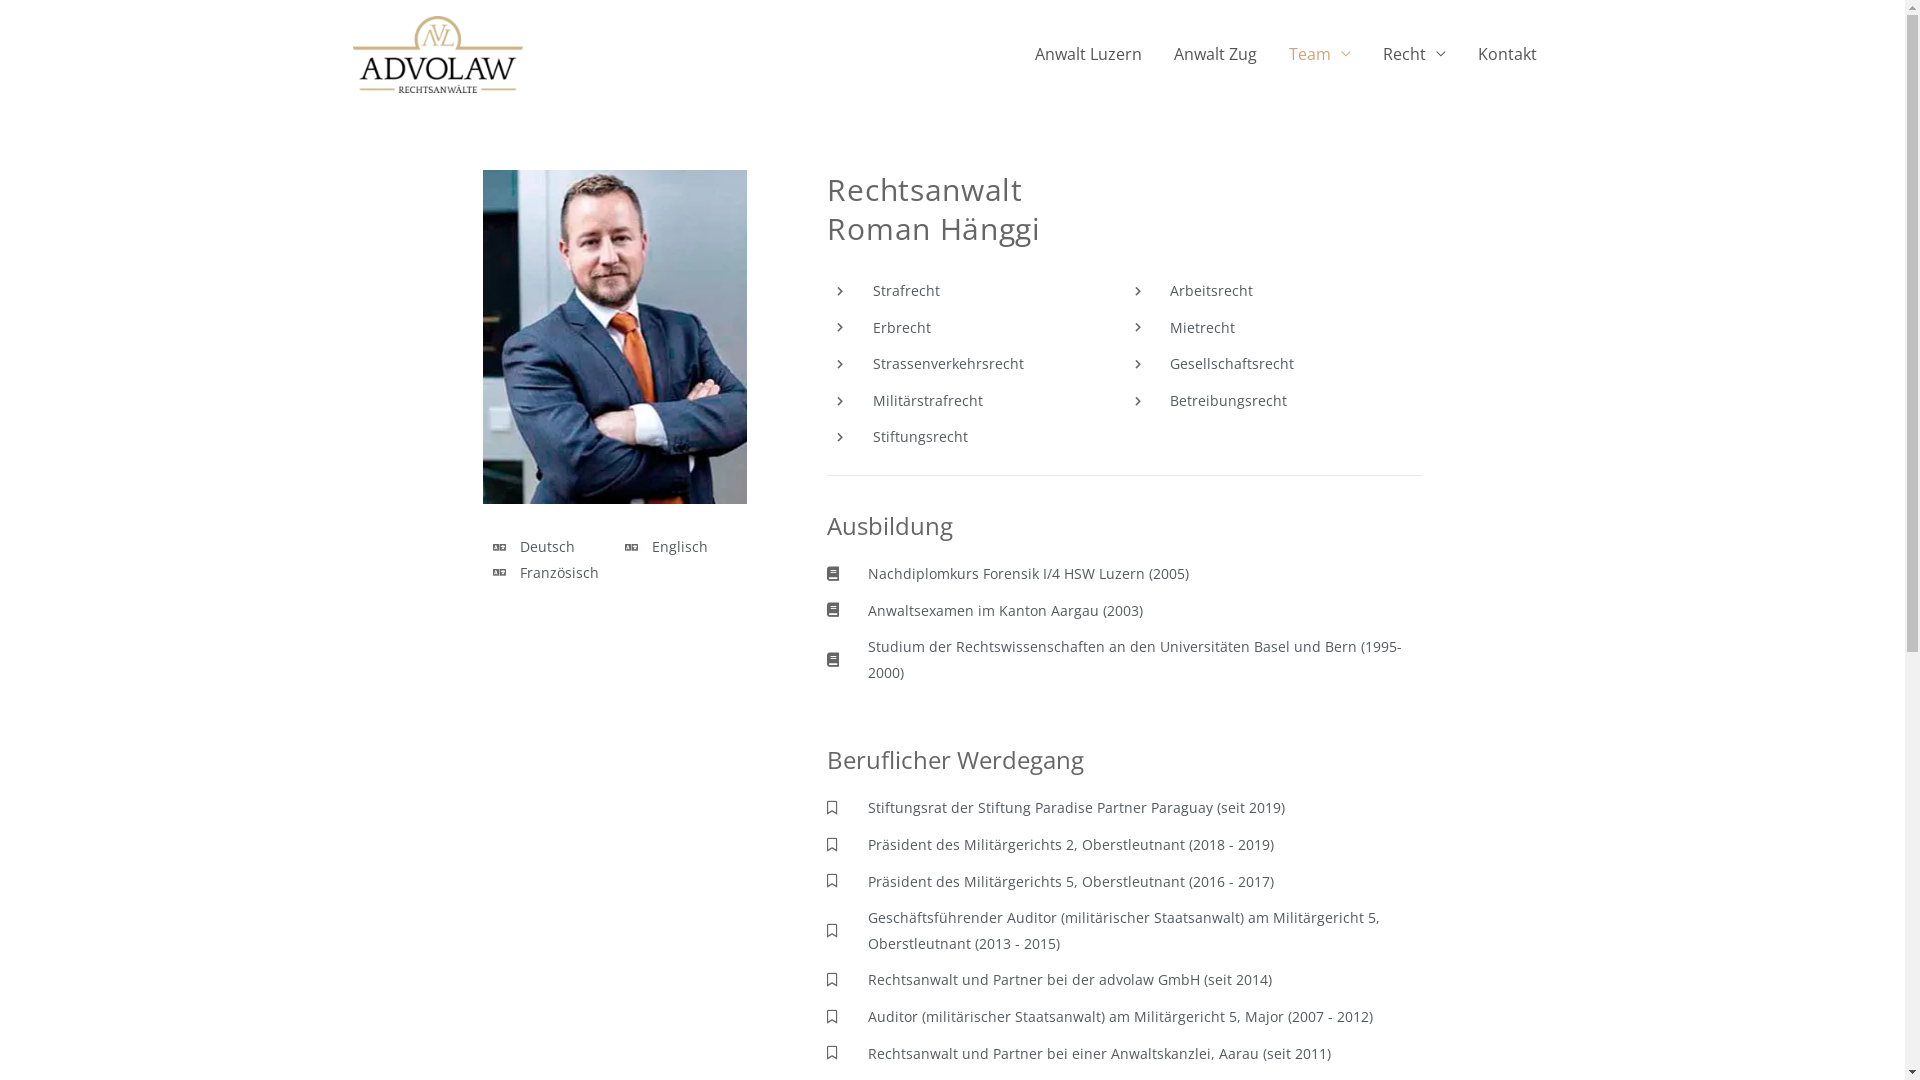 This screenshot has width=1920, height=1080. Describe the element at coordinates (1319, 54) in the screenshot. I see `Team` at that location.